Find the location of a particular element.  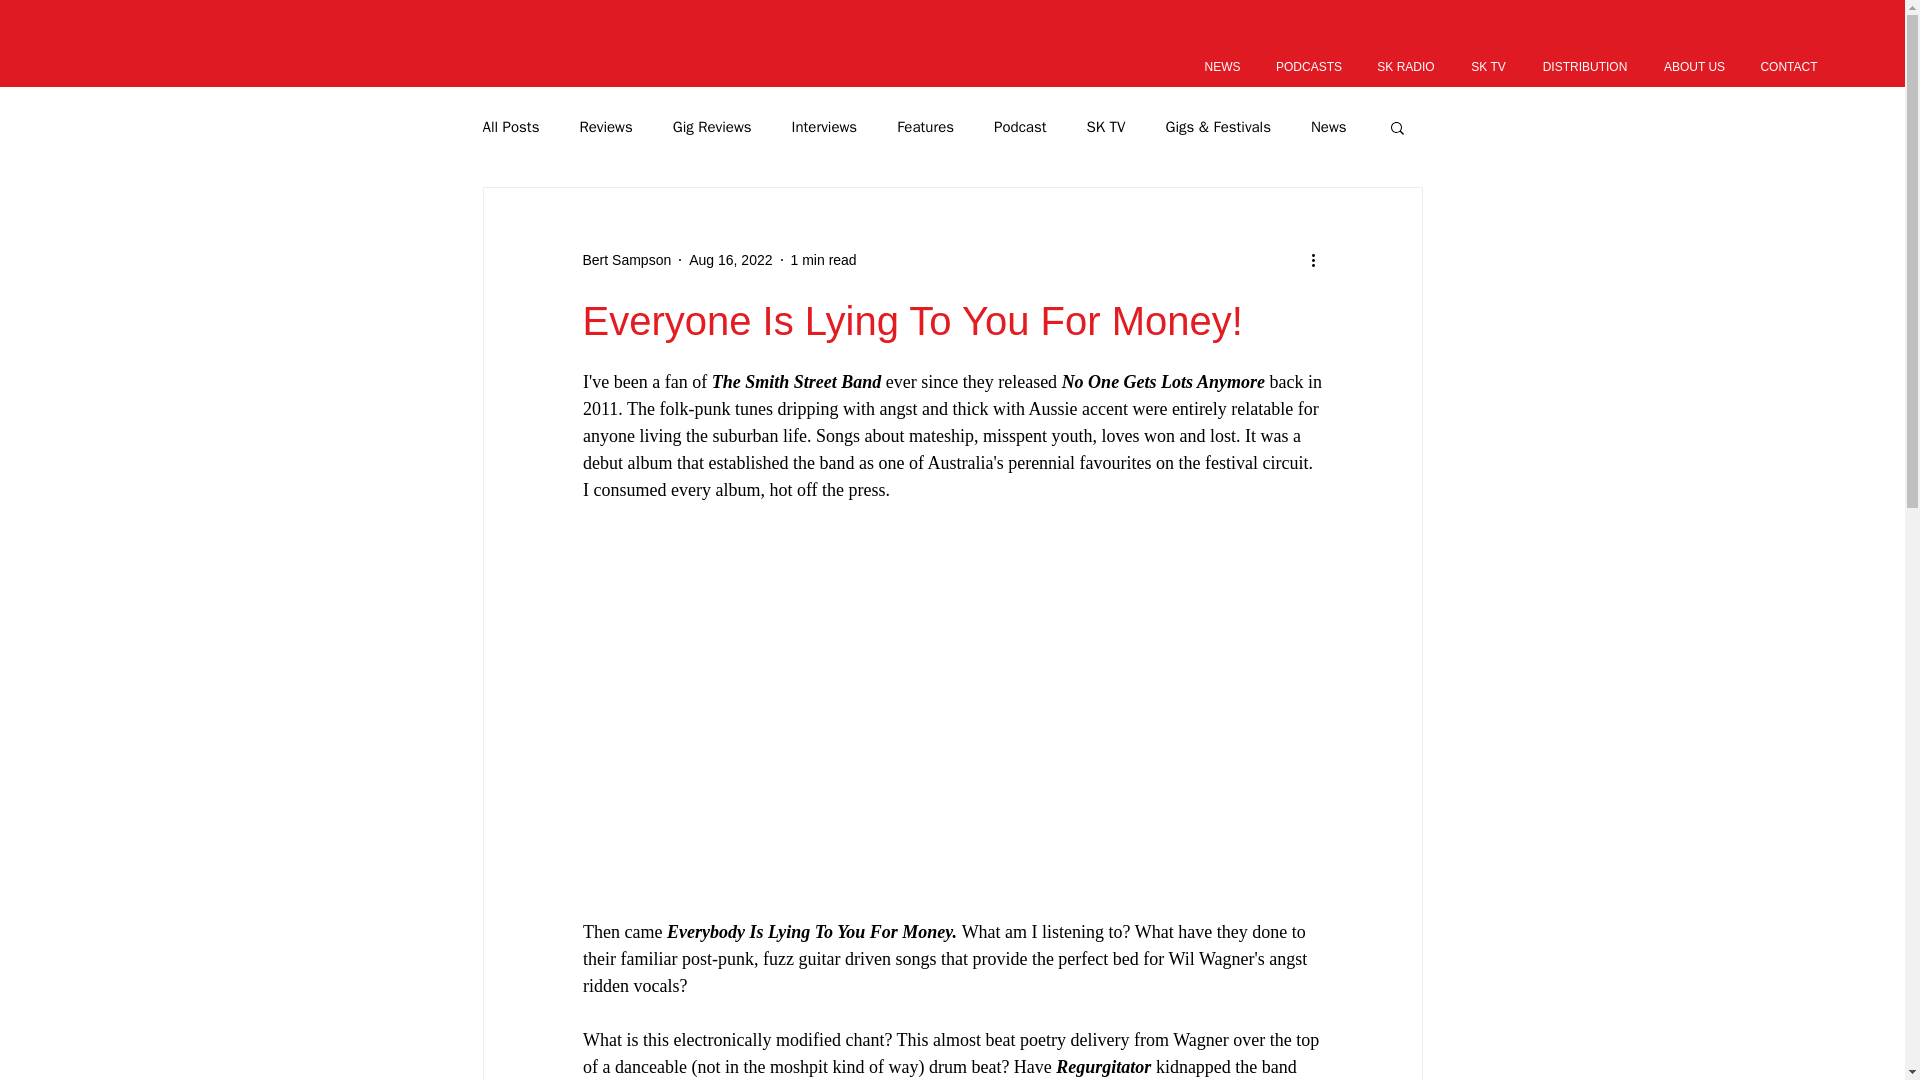

Aug 16, 2022 is located at coordinates (730, 259).